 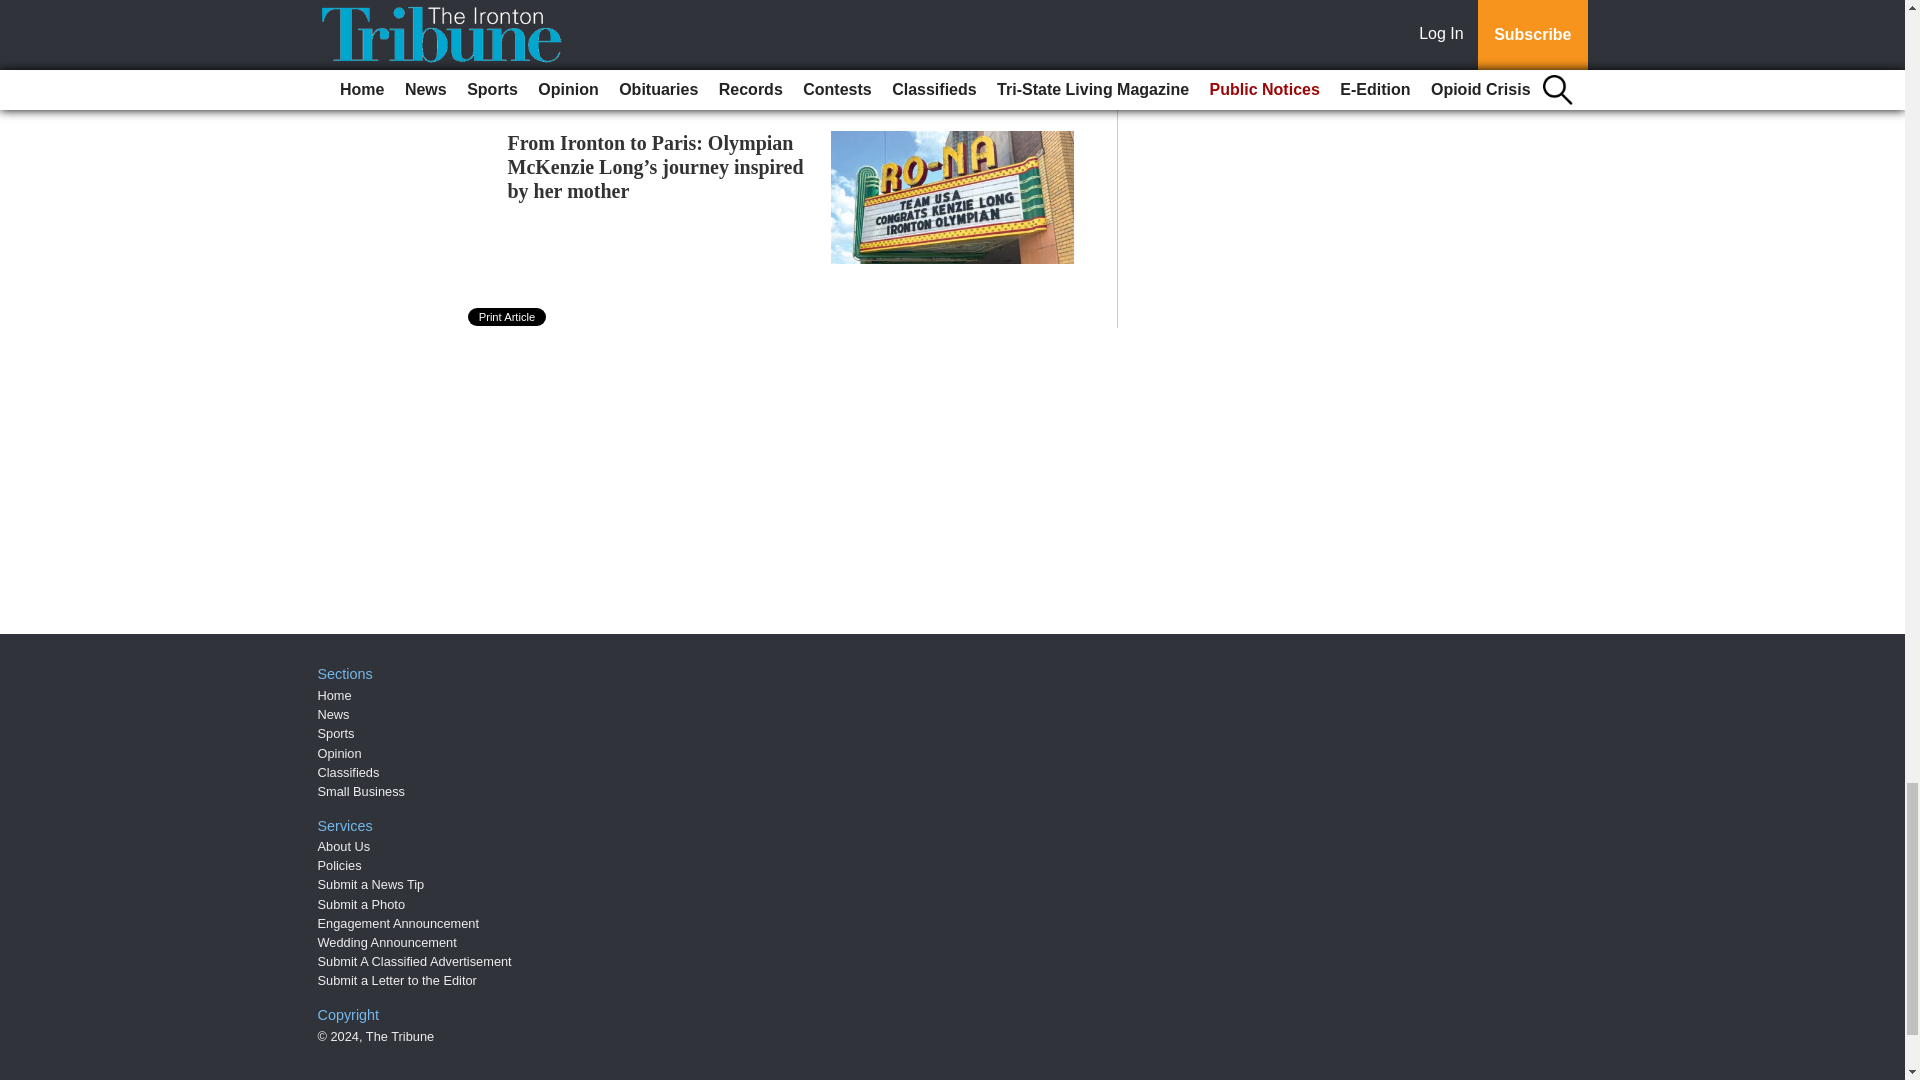 What do you see at coordinates (334, 714) in the screenshot?
I see `News` at bounding box center [334, 714].